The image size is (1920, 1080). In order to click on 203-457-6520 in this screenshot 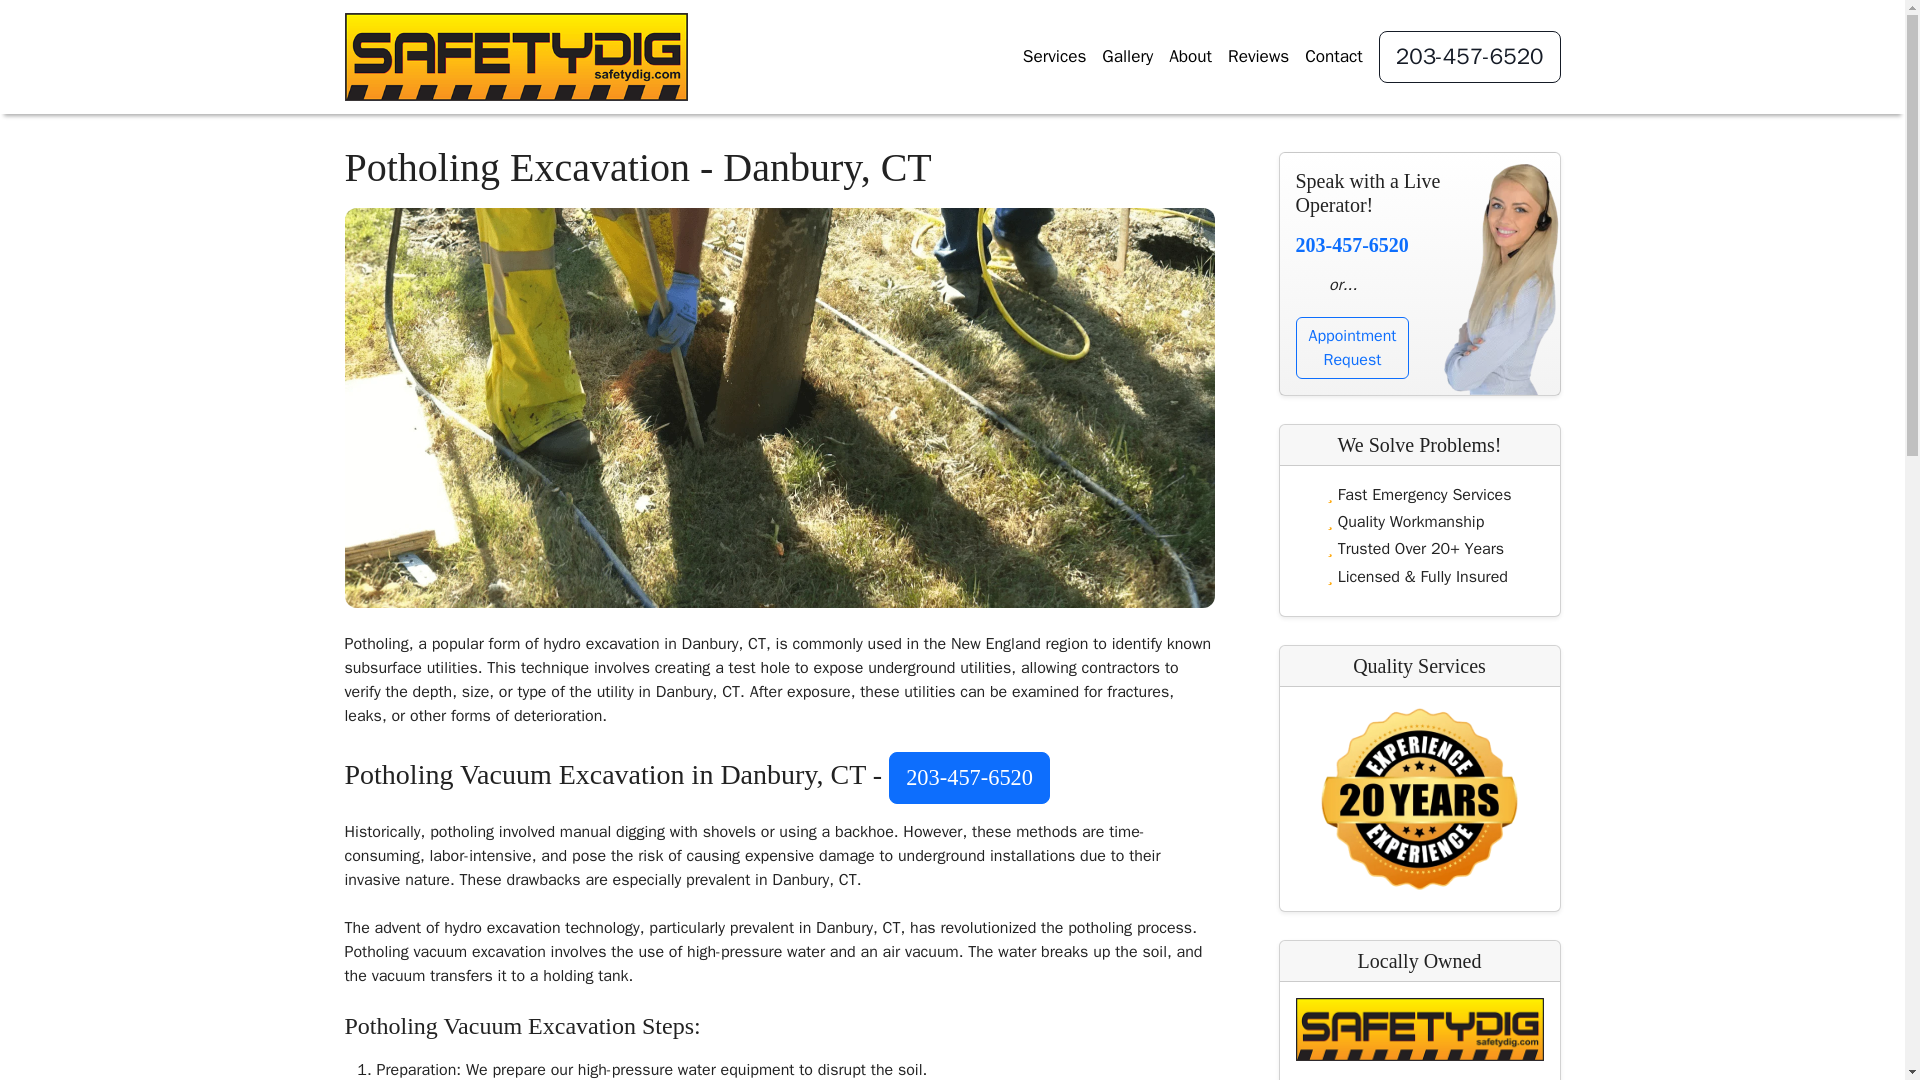, I will do `click(1288, 57)`.